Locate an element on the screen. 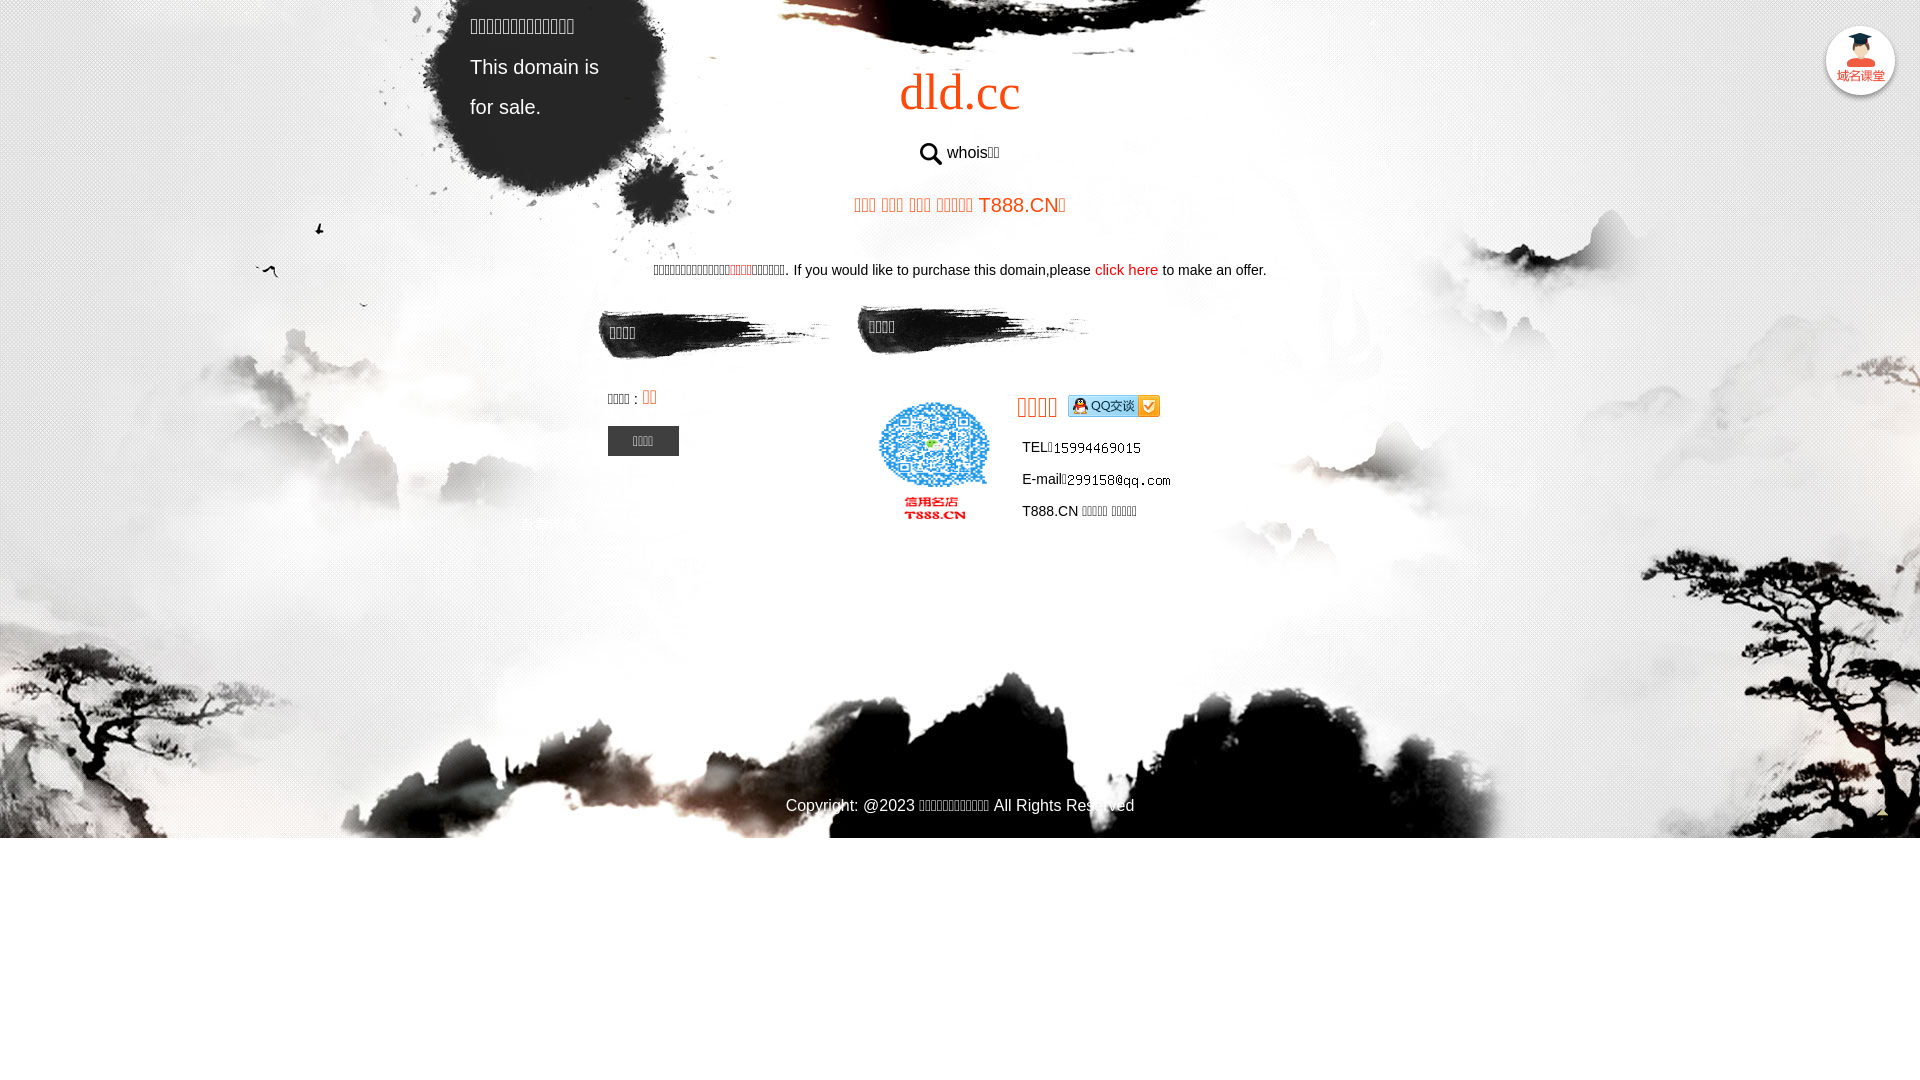 Image resolution: width=1920 pixels, height=1080 pixels.   is located at coordinates (1860, 64).